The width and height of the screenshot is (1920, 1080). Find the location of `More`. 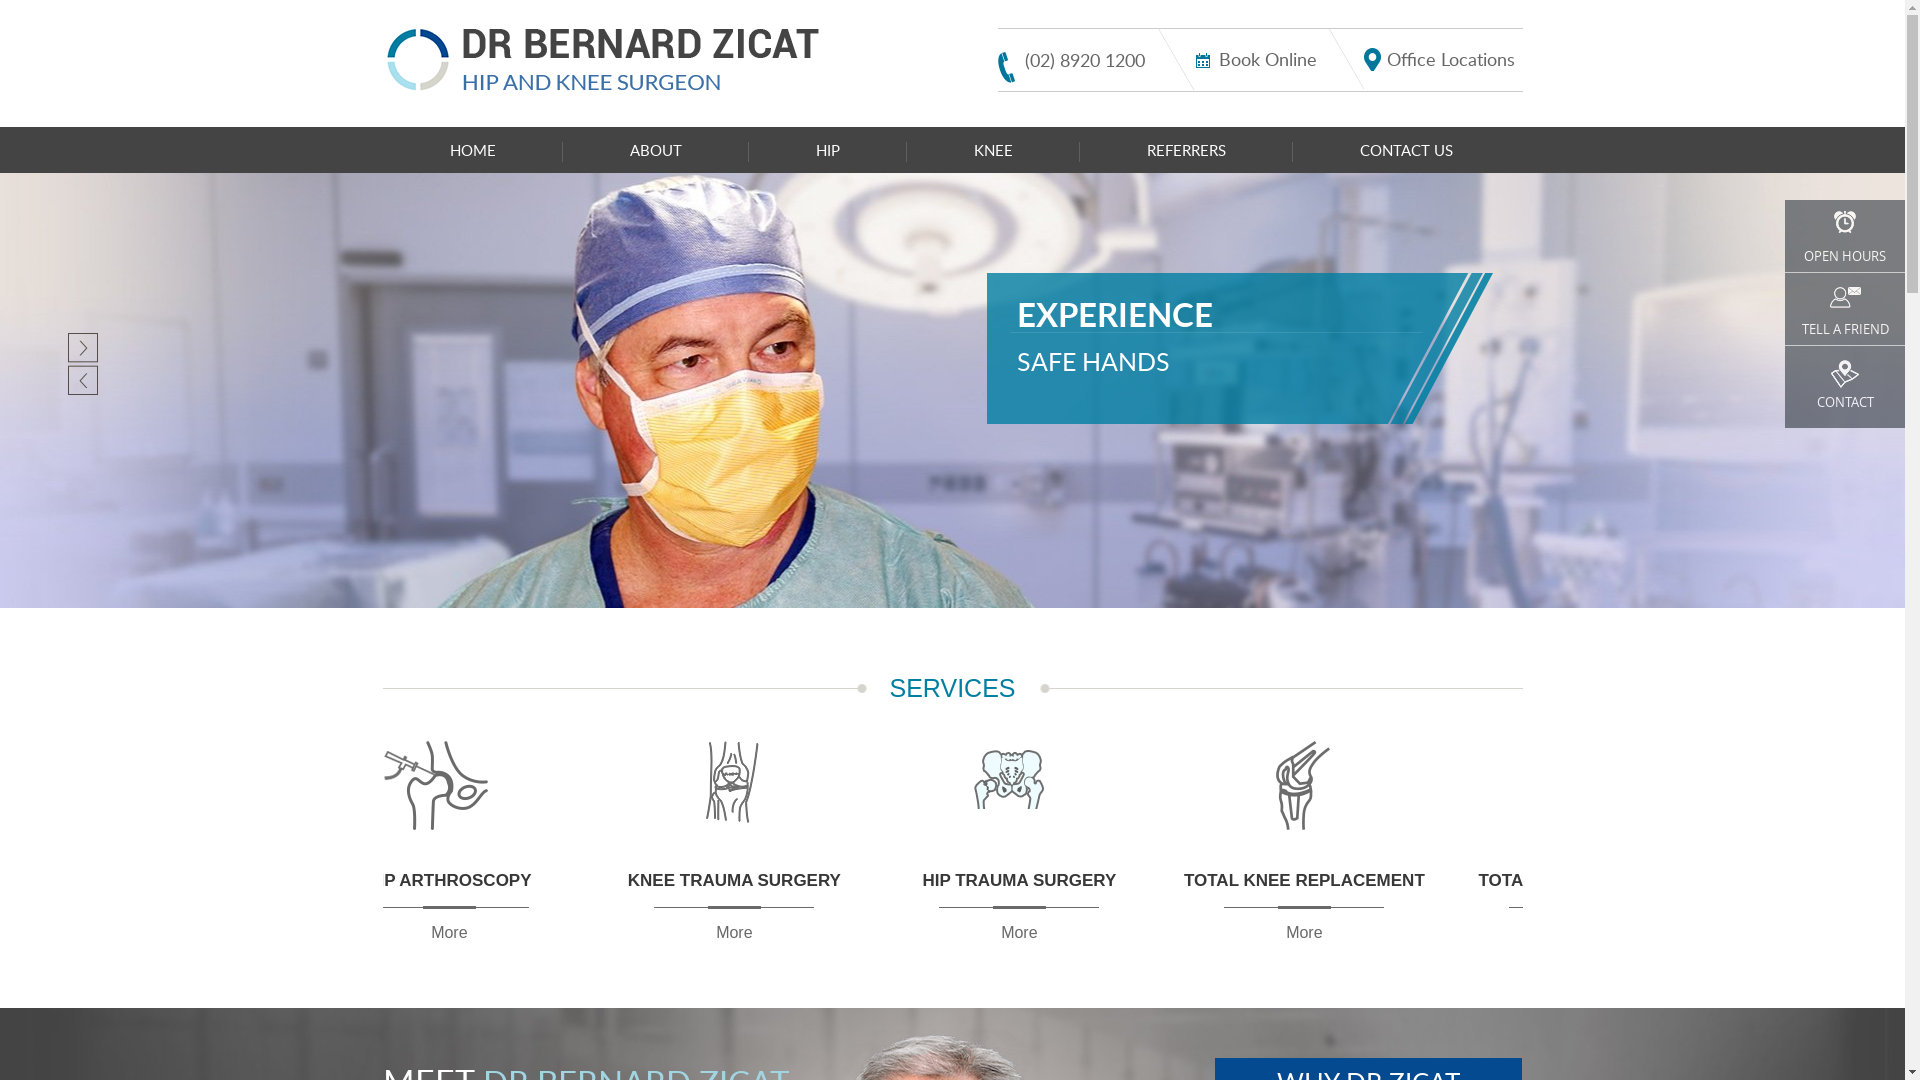

More is located at coordinates (722, 932).